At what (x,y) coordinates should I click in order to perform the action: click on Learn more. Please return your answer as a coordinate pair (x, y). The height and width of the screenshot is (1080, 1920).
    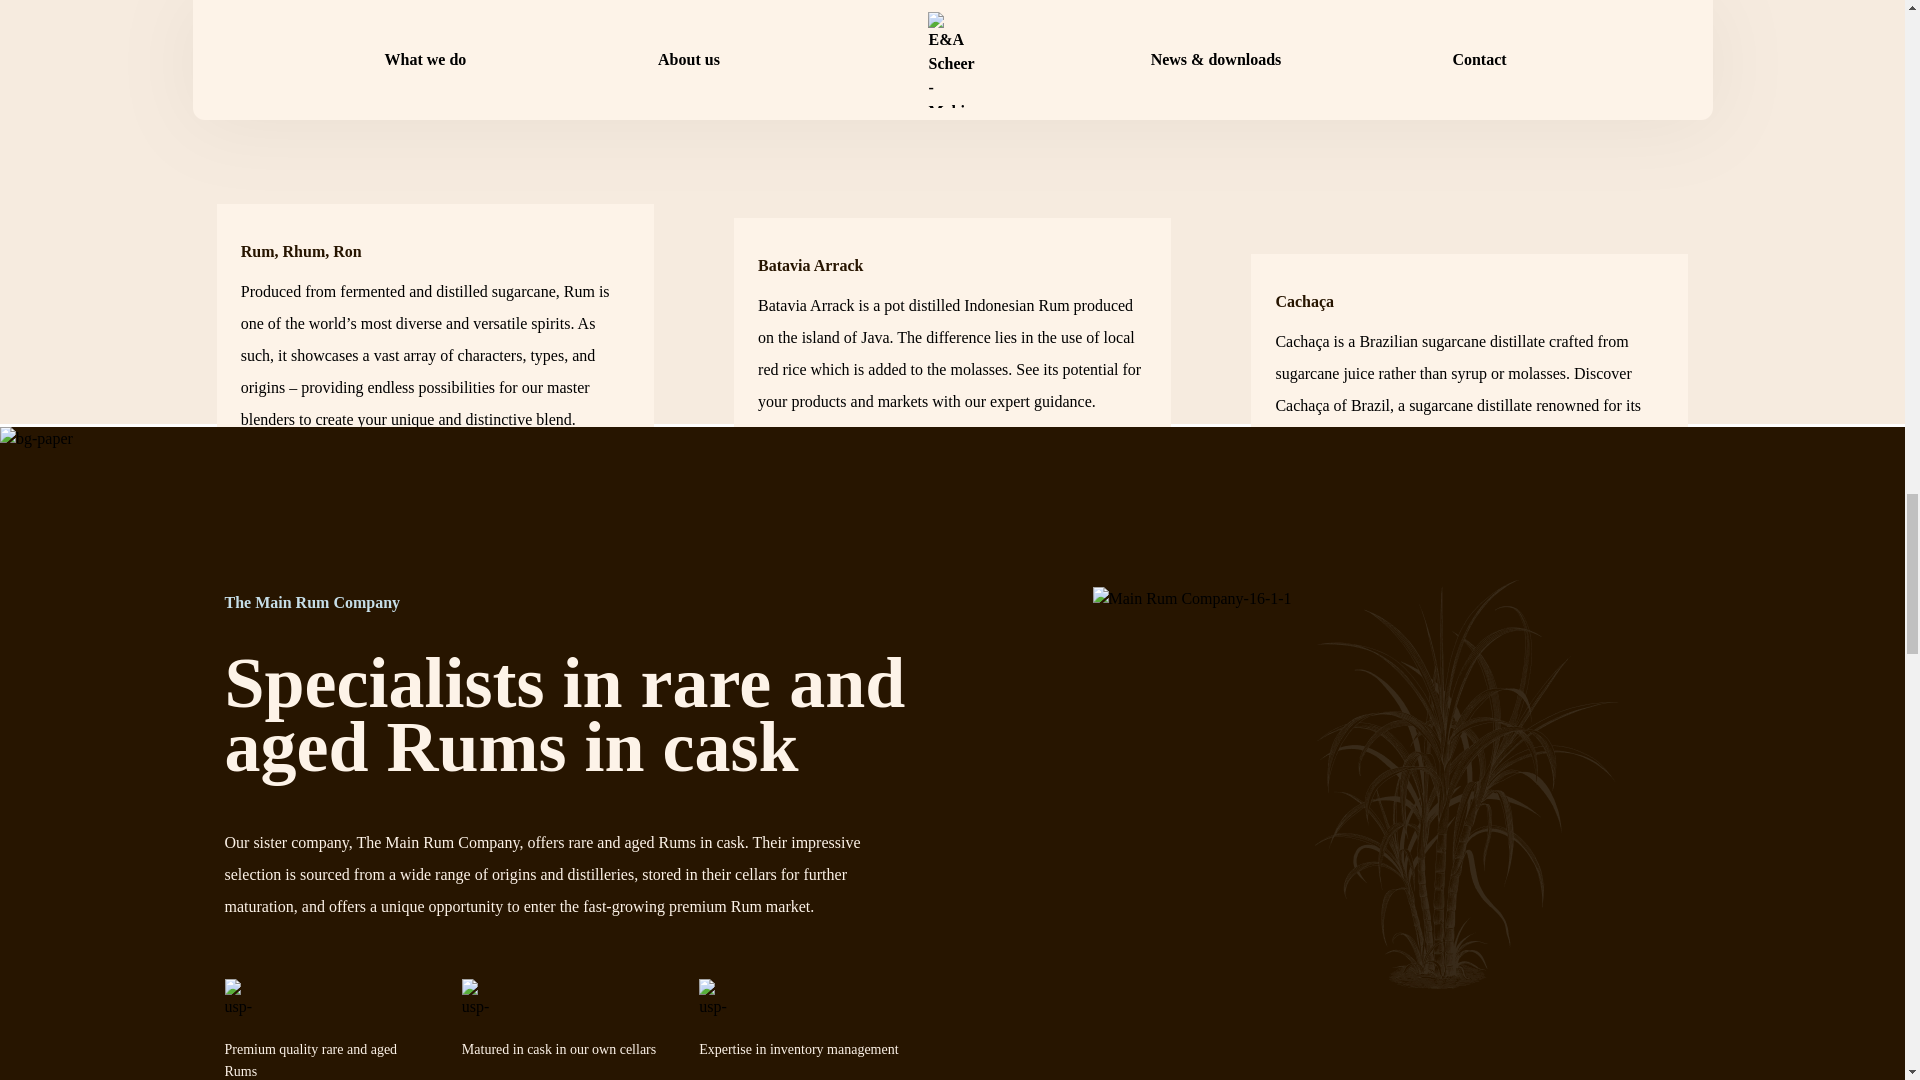
    Looking at the image, I should click on (1368, 498).